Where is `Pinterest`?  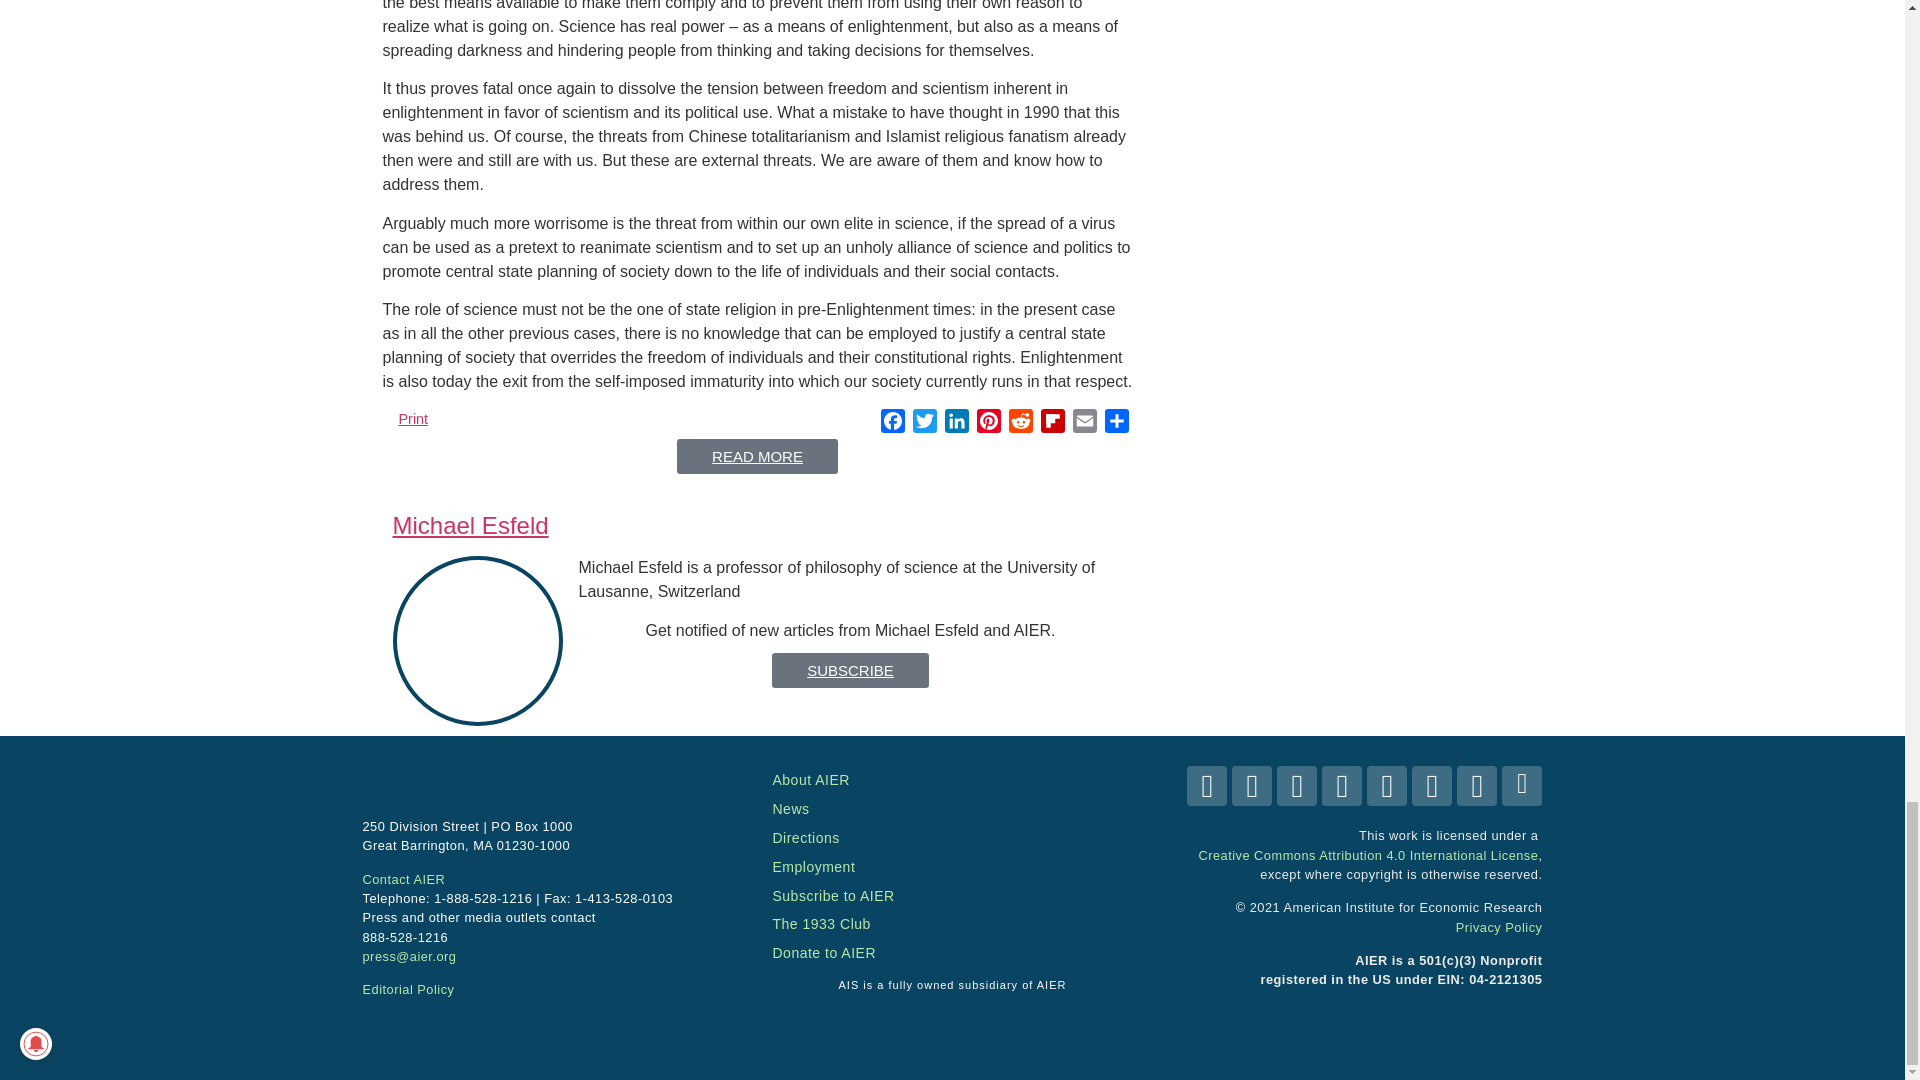 Pinterest is located at coordinates (988, 424).